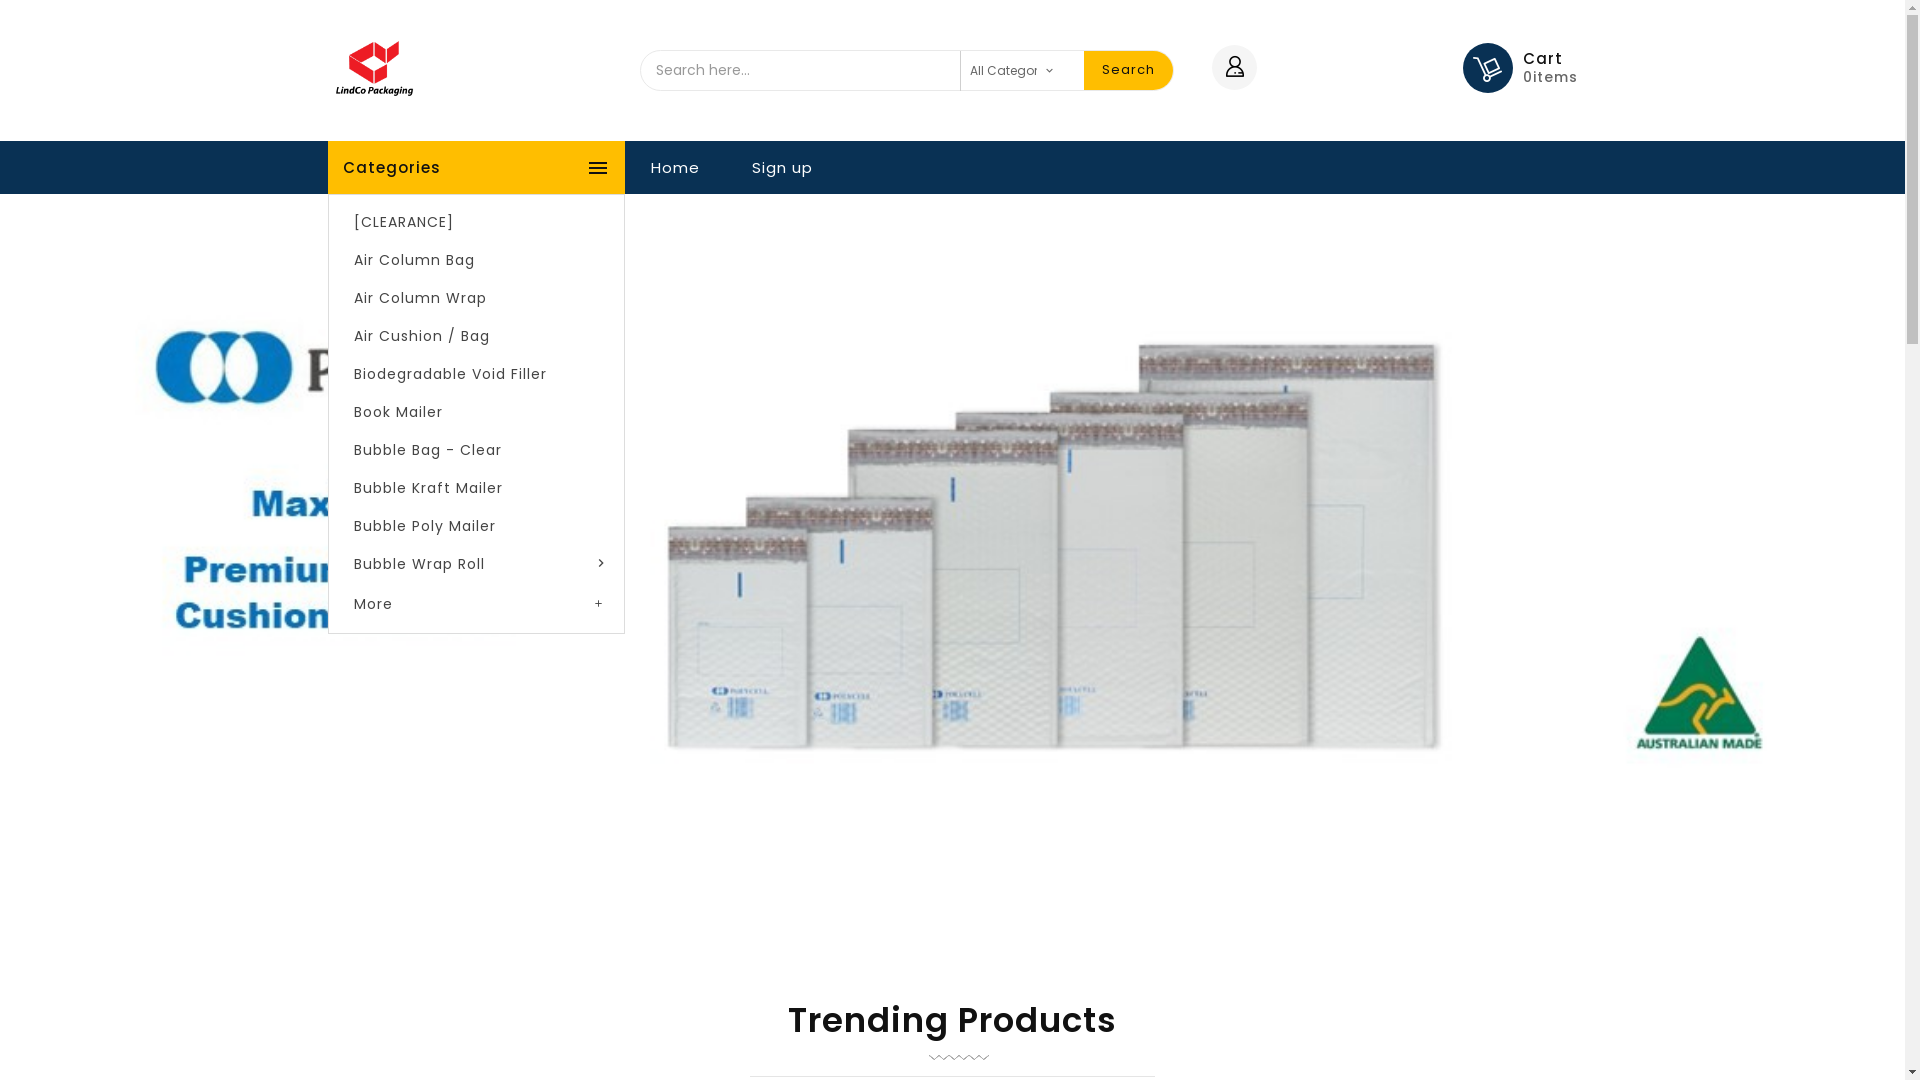 The width and height of the screenshot is (1920, 1080). What do you see at coordinates (1550, 68) in the screenshot?
I see `Cart
0items` at bounding box center [1550, 68].